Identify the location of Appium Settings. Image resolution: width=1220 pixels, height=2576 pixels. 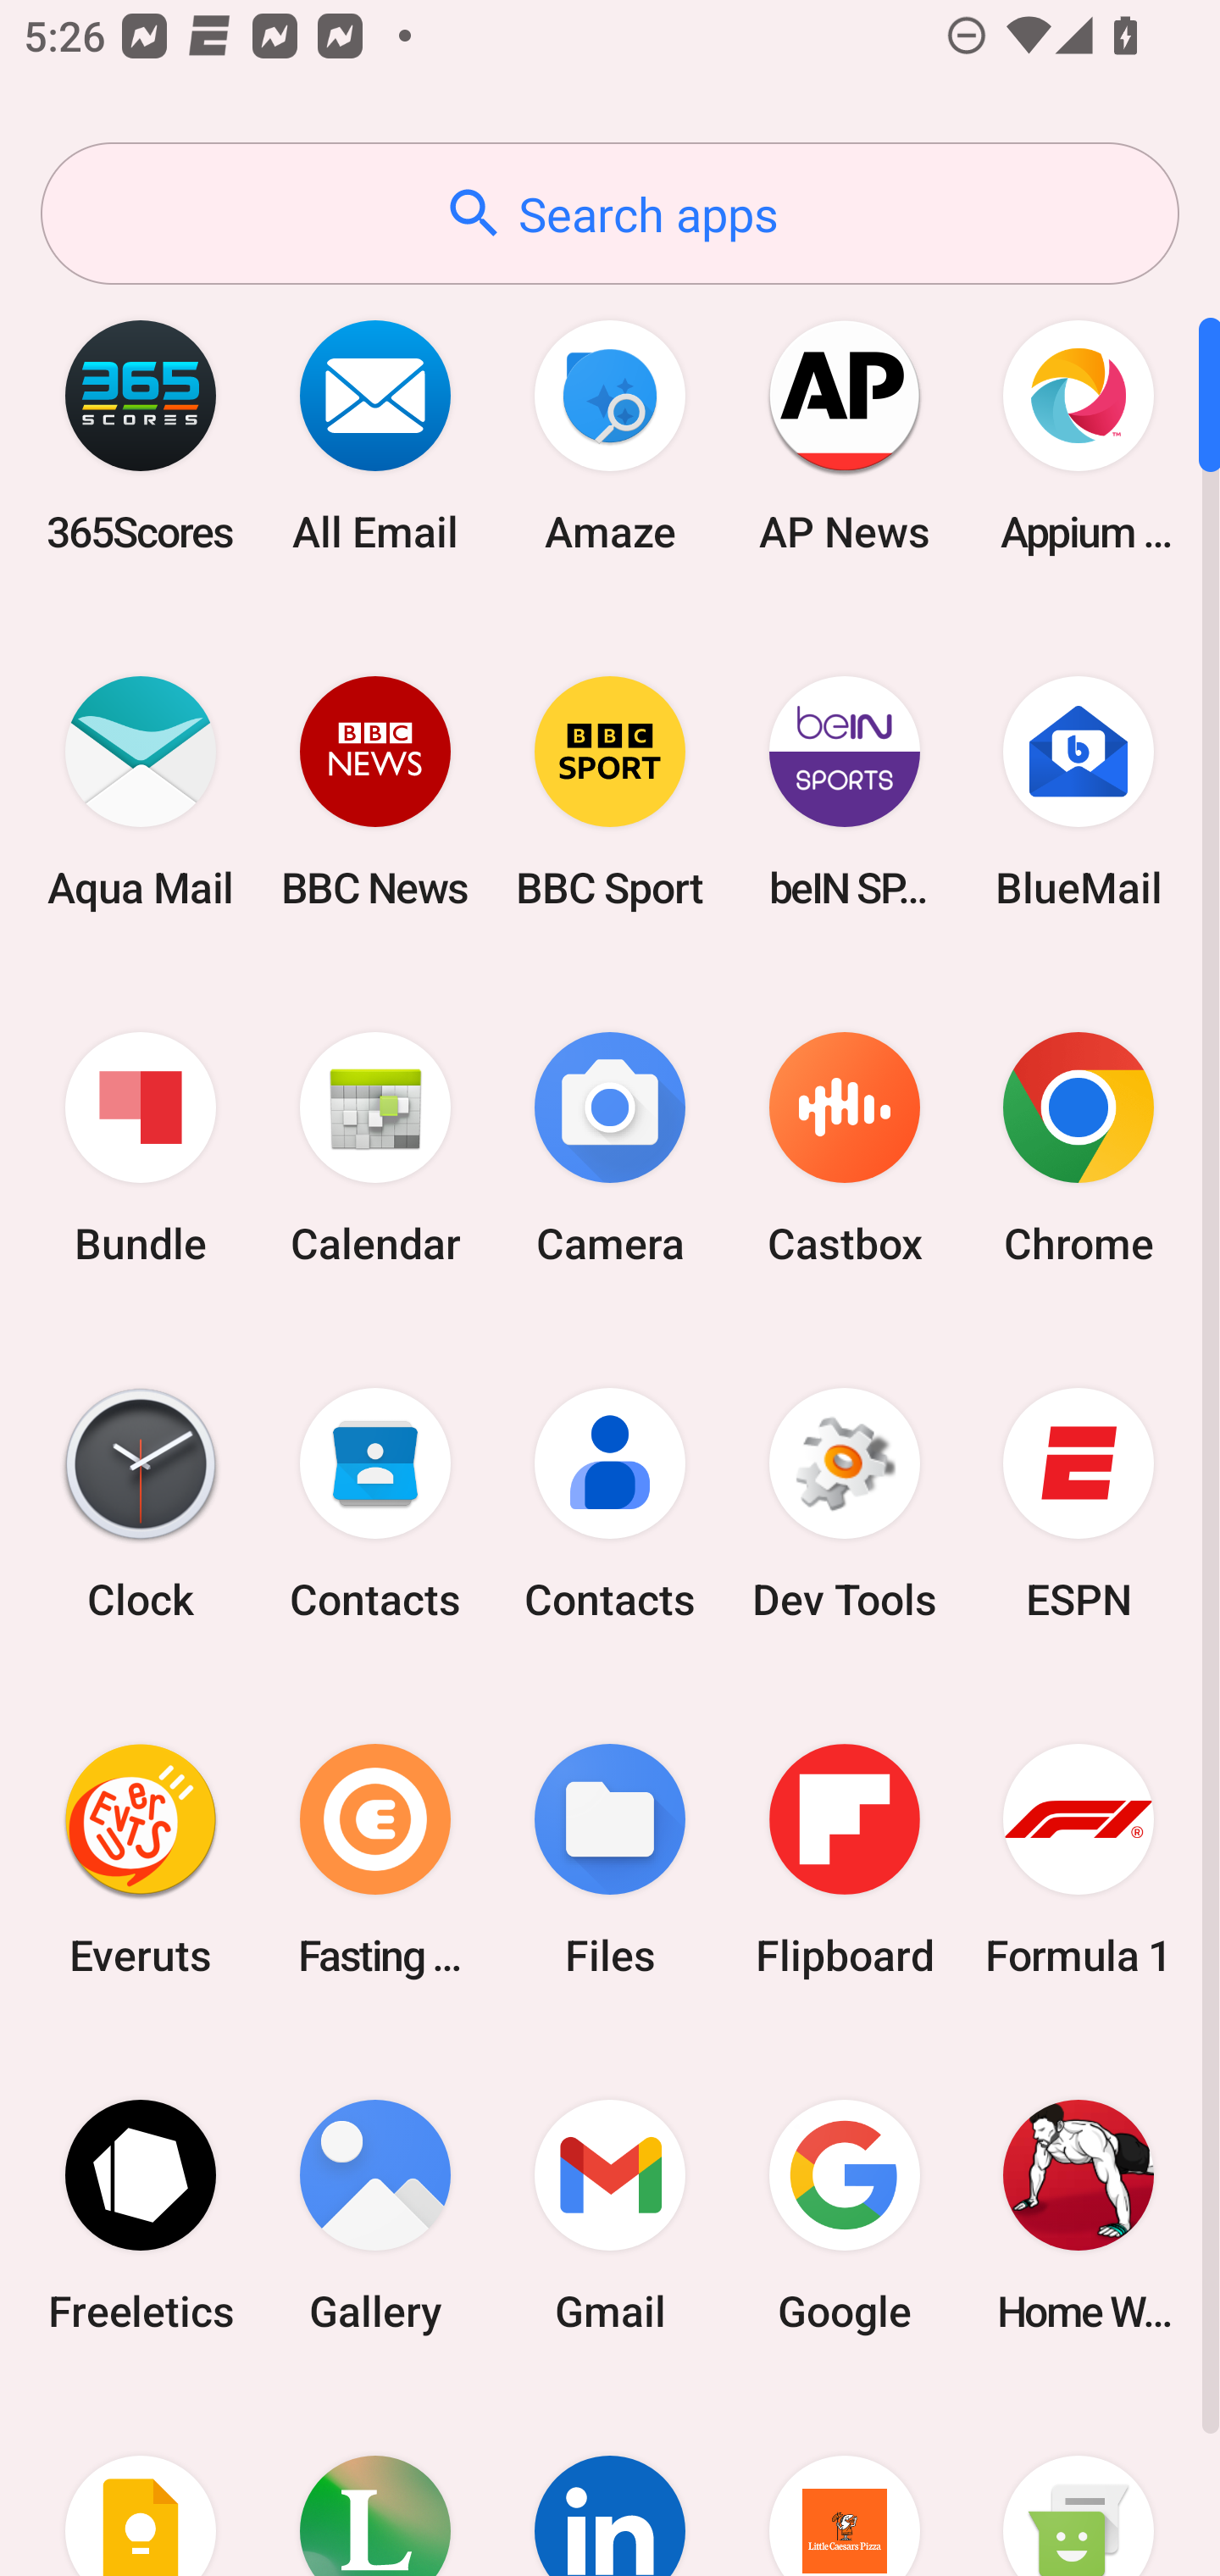
(1079, 436).